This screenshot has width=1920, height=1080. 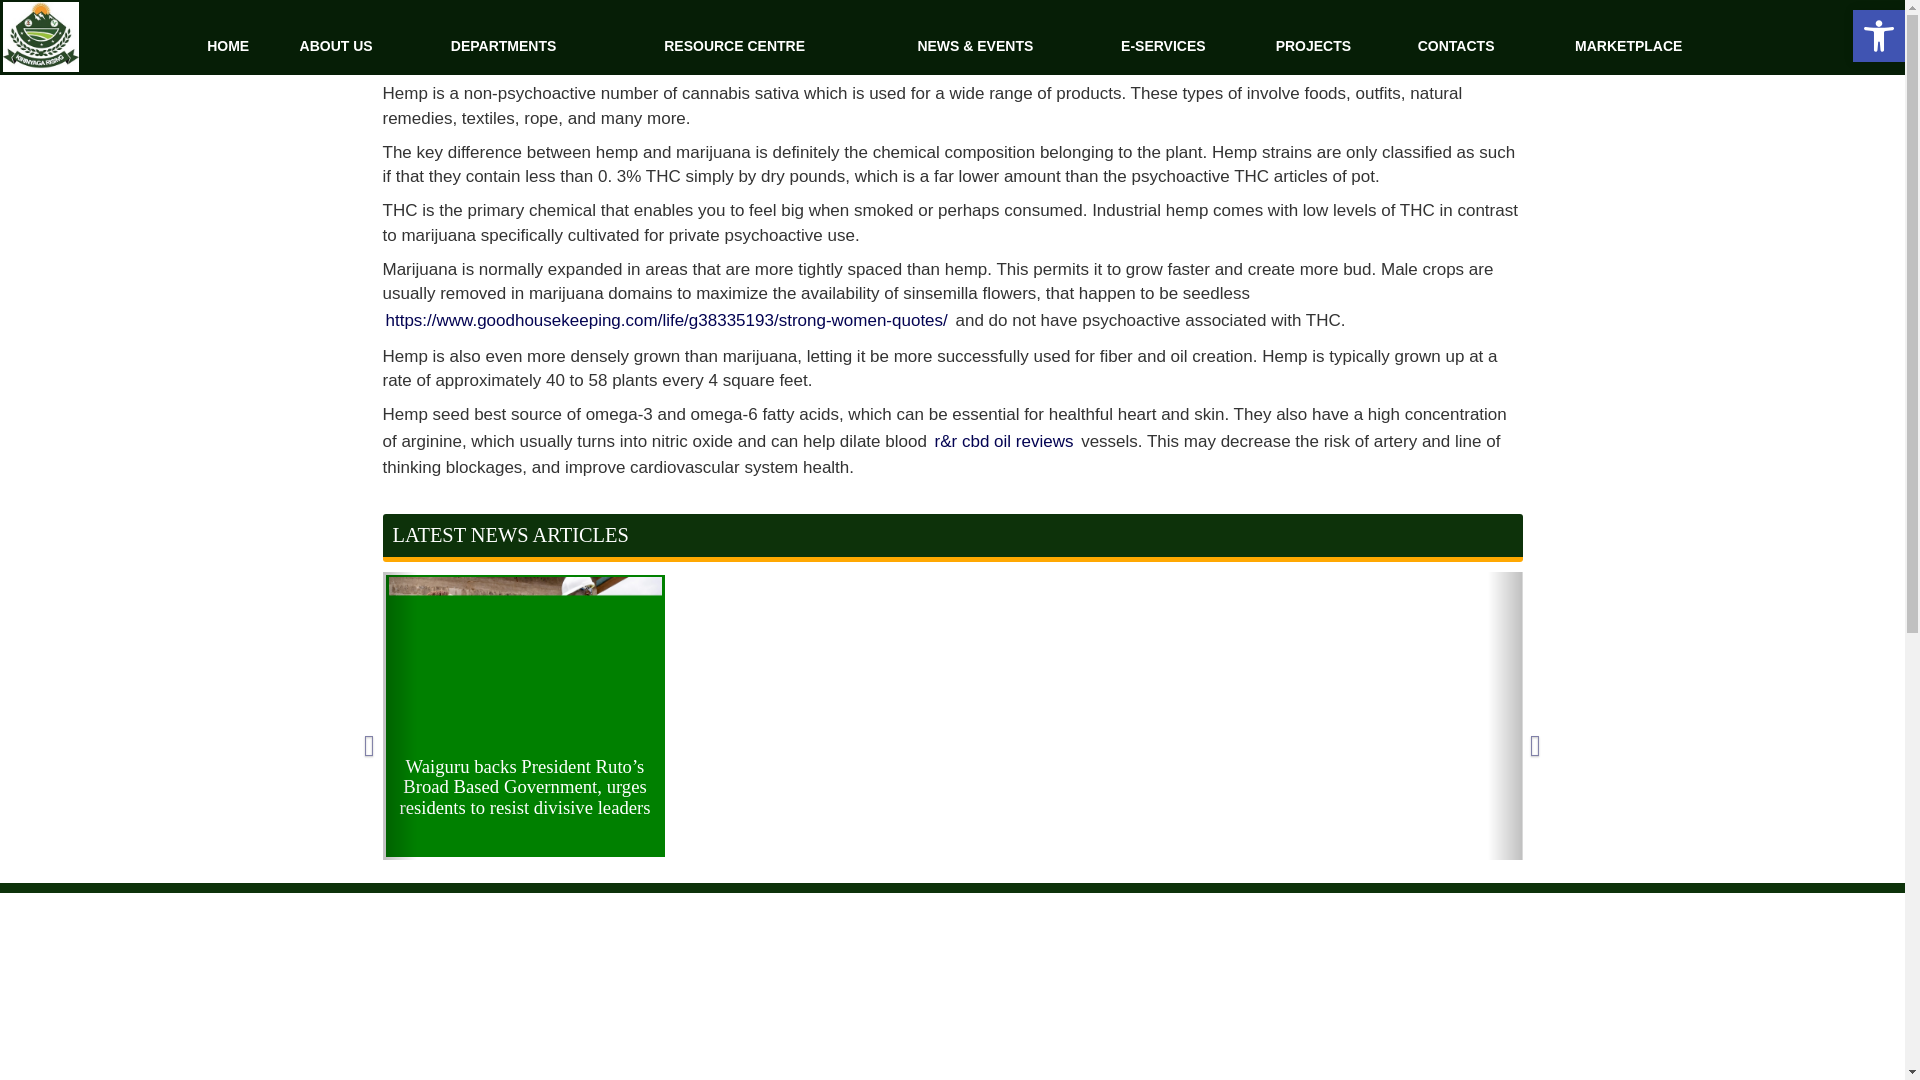 What do you see at coordinates (228, 46) in the screenshot?
I see `HOME` at bounding box center [228, 46].